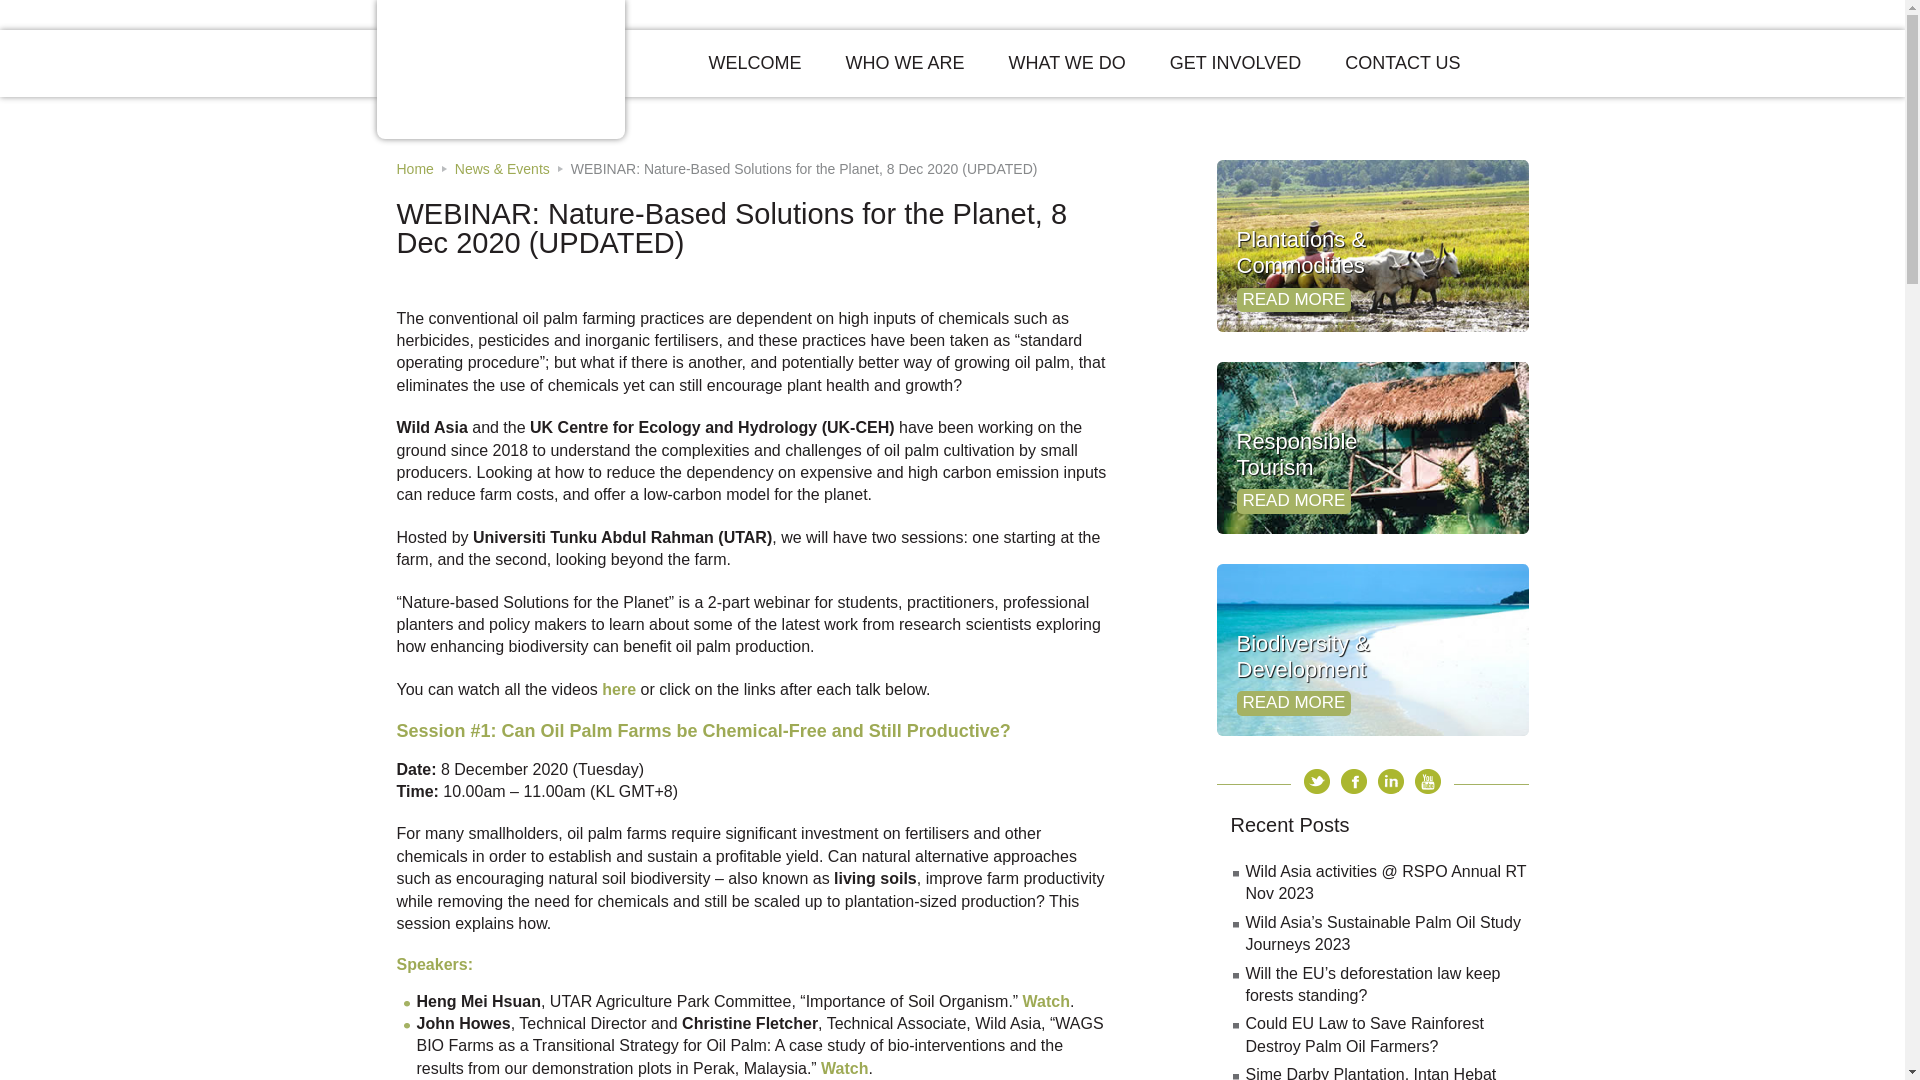 The width and height of the screenshot is (1920, 1080). What do you see at coordinates (1067, 64) in the screenshot?
I see `WHAT WE DO` at bounding box center [1067, 64].